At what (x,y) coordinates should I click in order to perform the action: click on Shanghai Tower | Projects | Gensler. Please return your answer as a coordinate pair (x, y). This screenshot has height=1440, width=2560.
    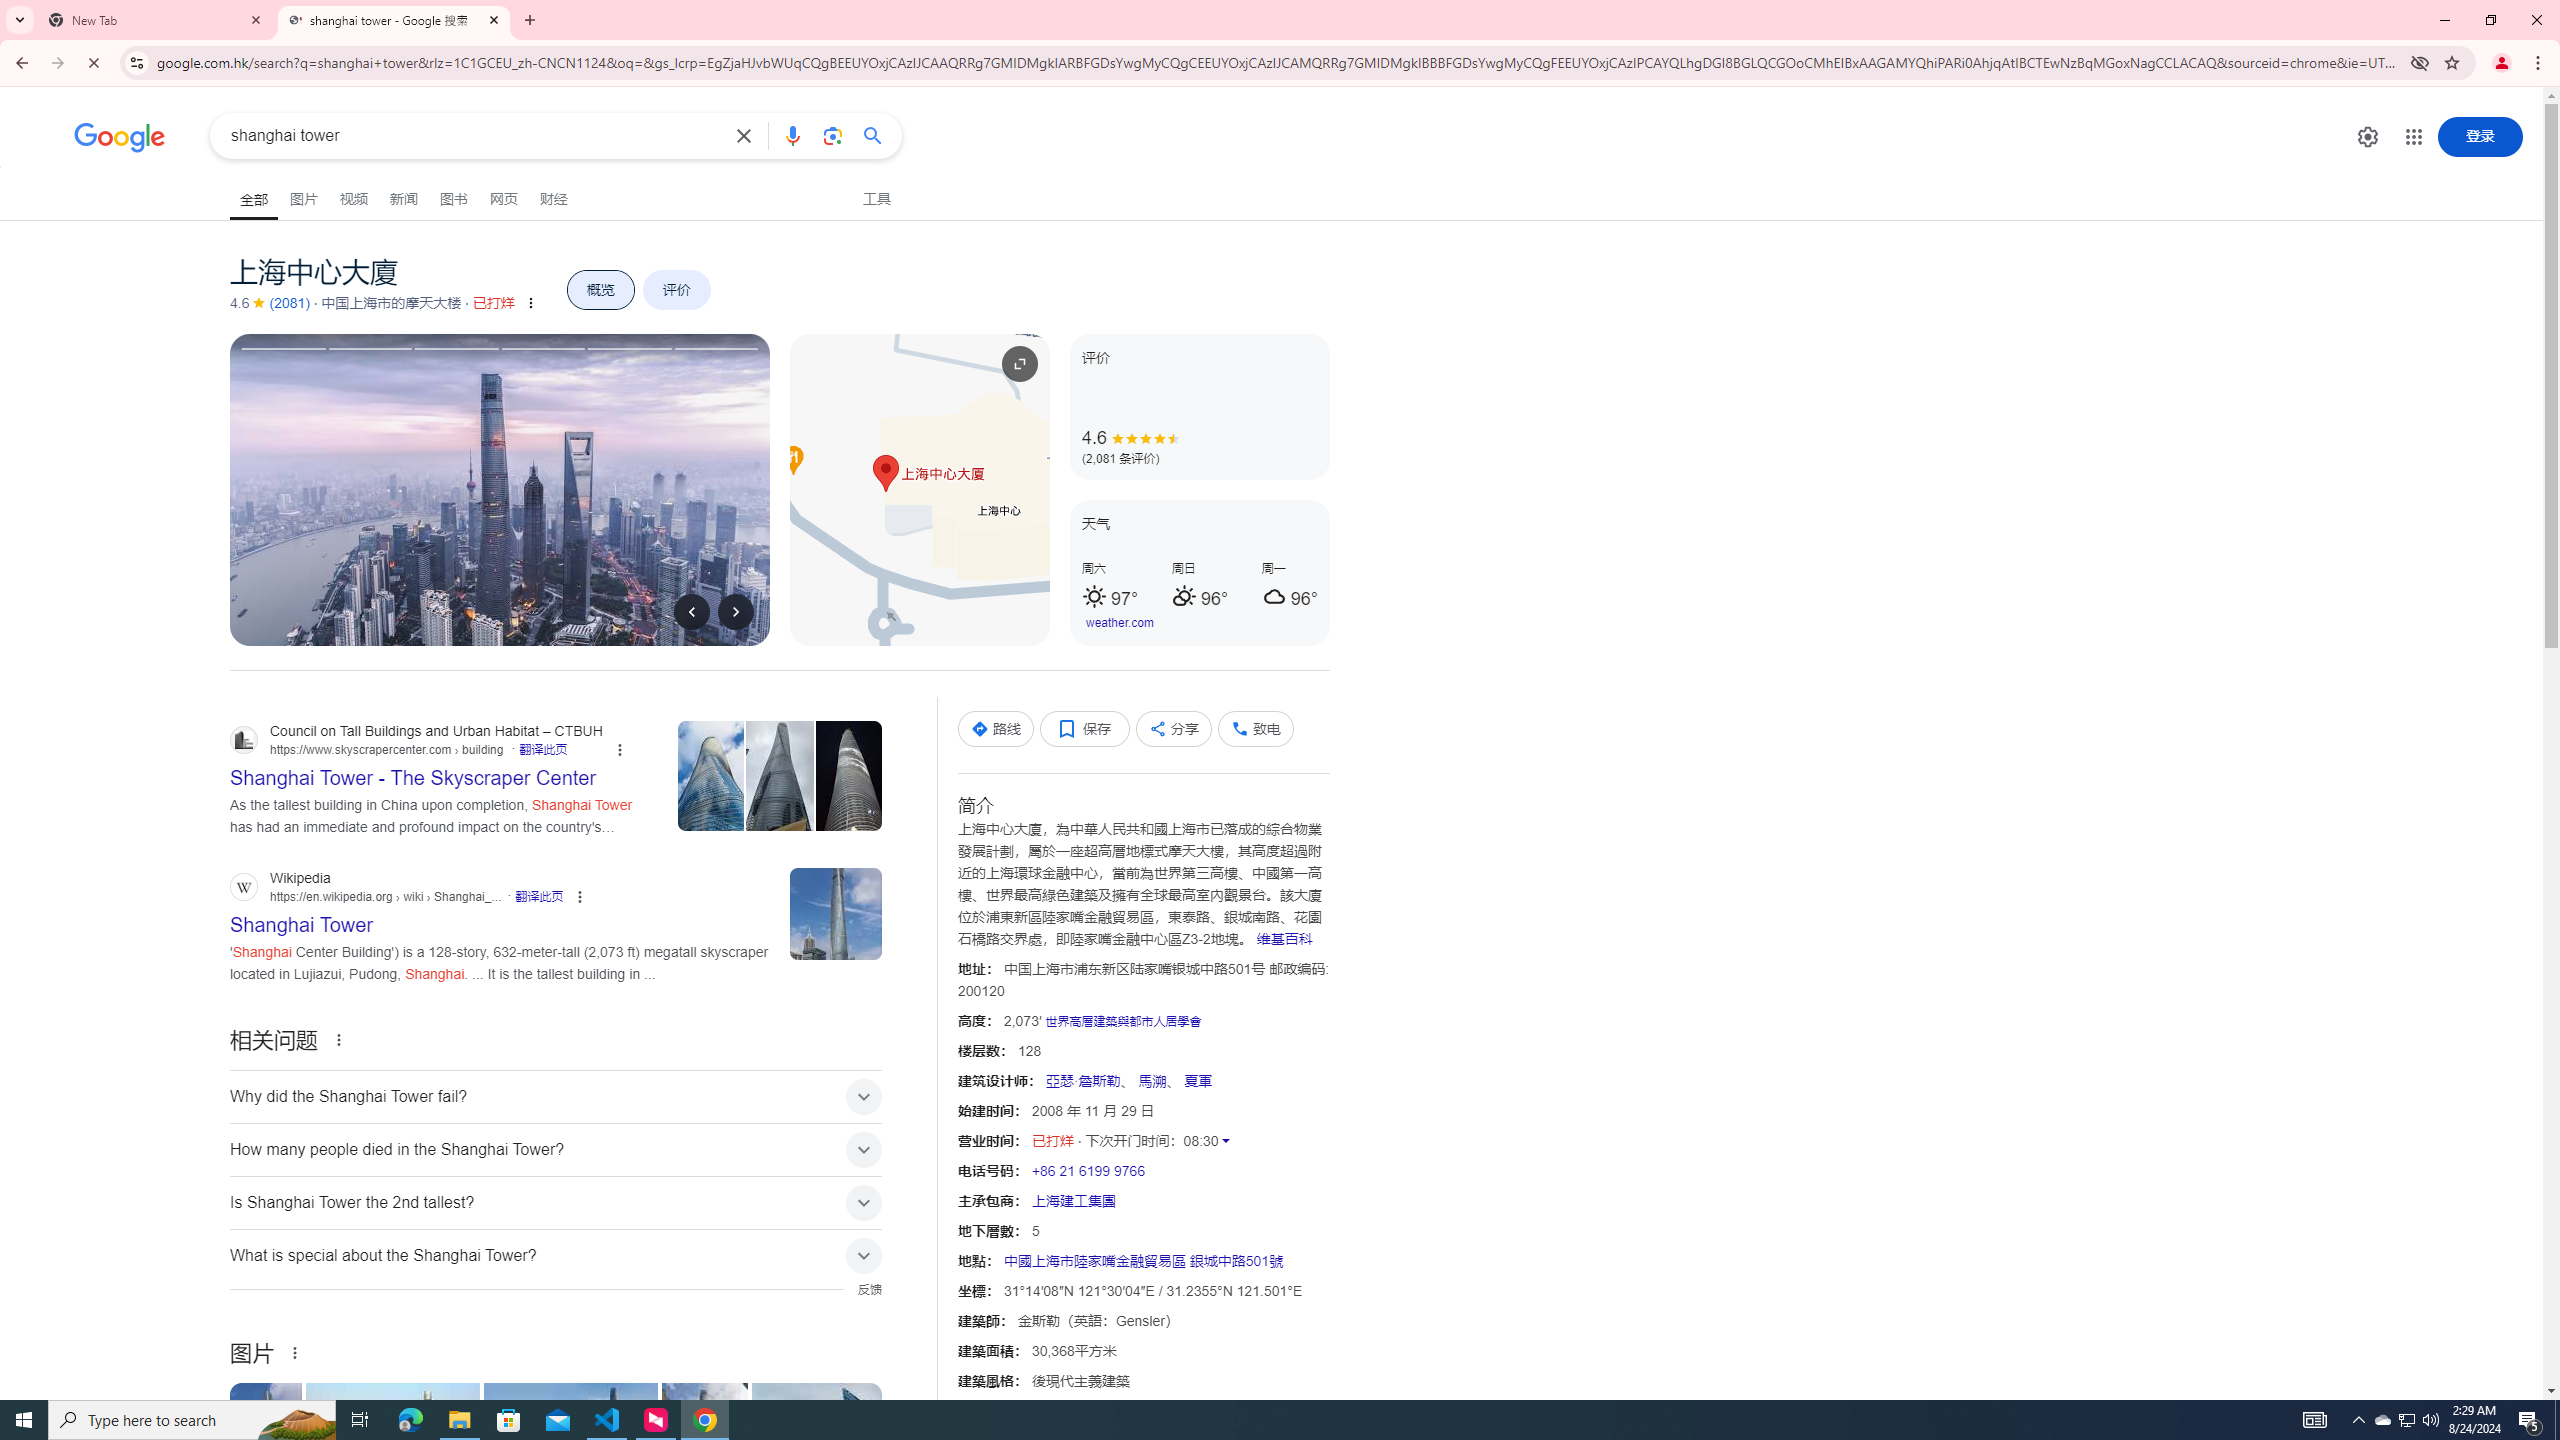
    Looking at the image, I should click on (570, 1448).